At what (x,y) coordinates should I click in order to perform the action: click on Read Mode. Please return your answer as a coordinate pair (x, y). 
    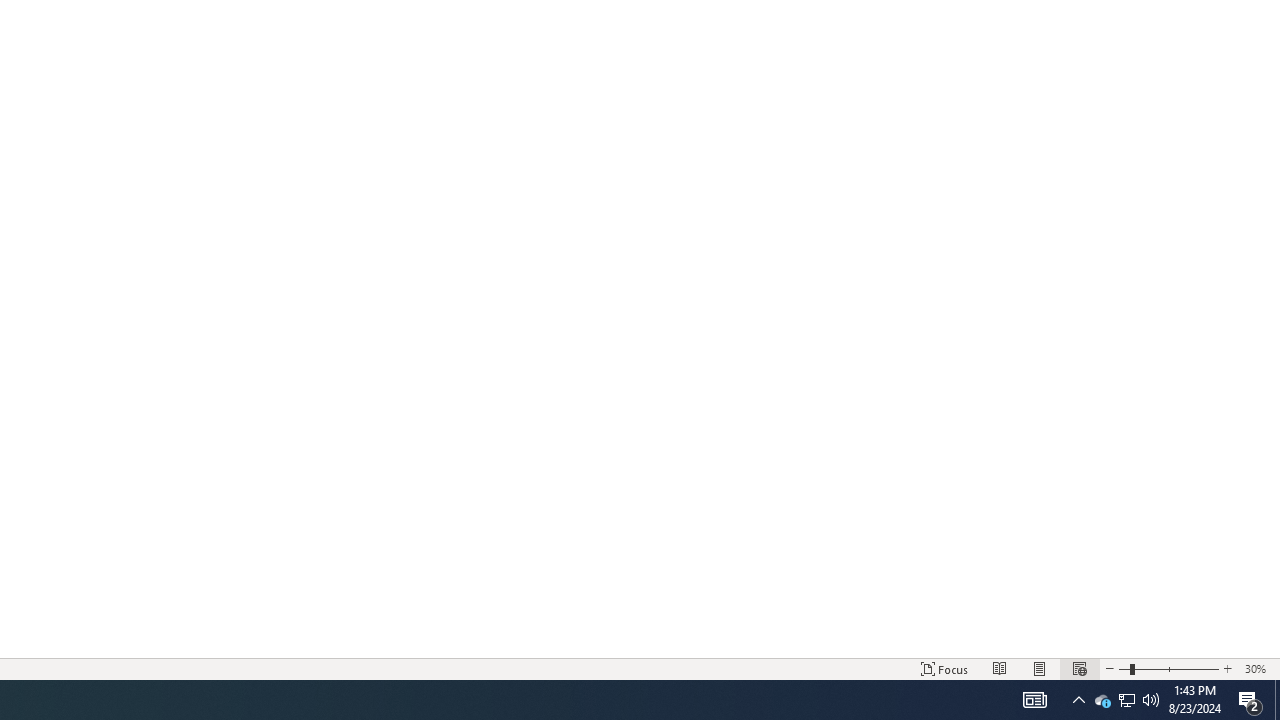
    Looking at the image, I should click on (1000, 668).